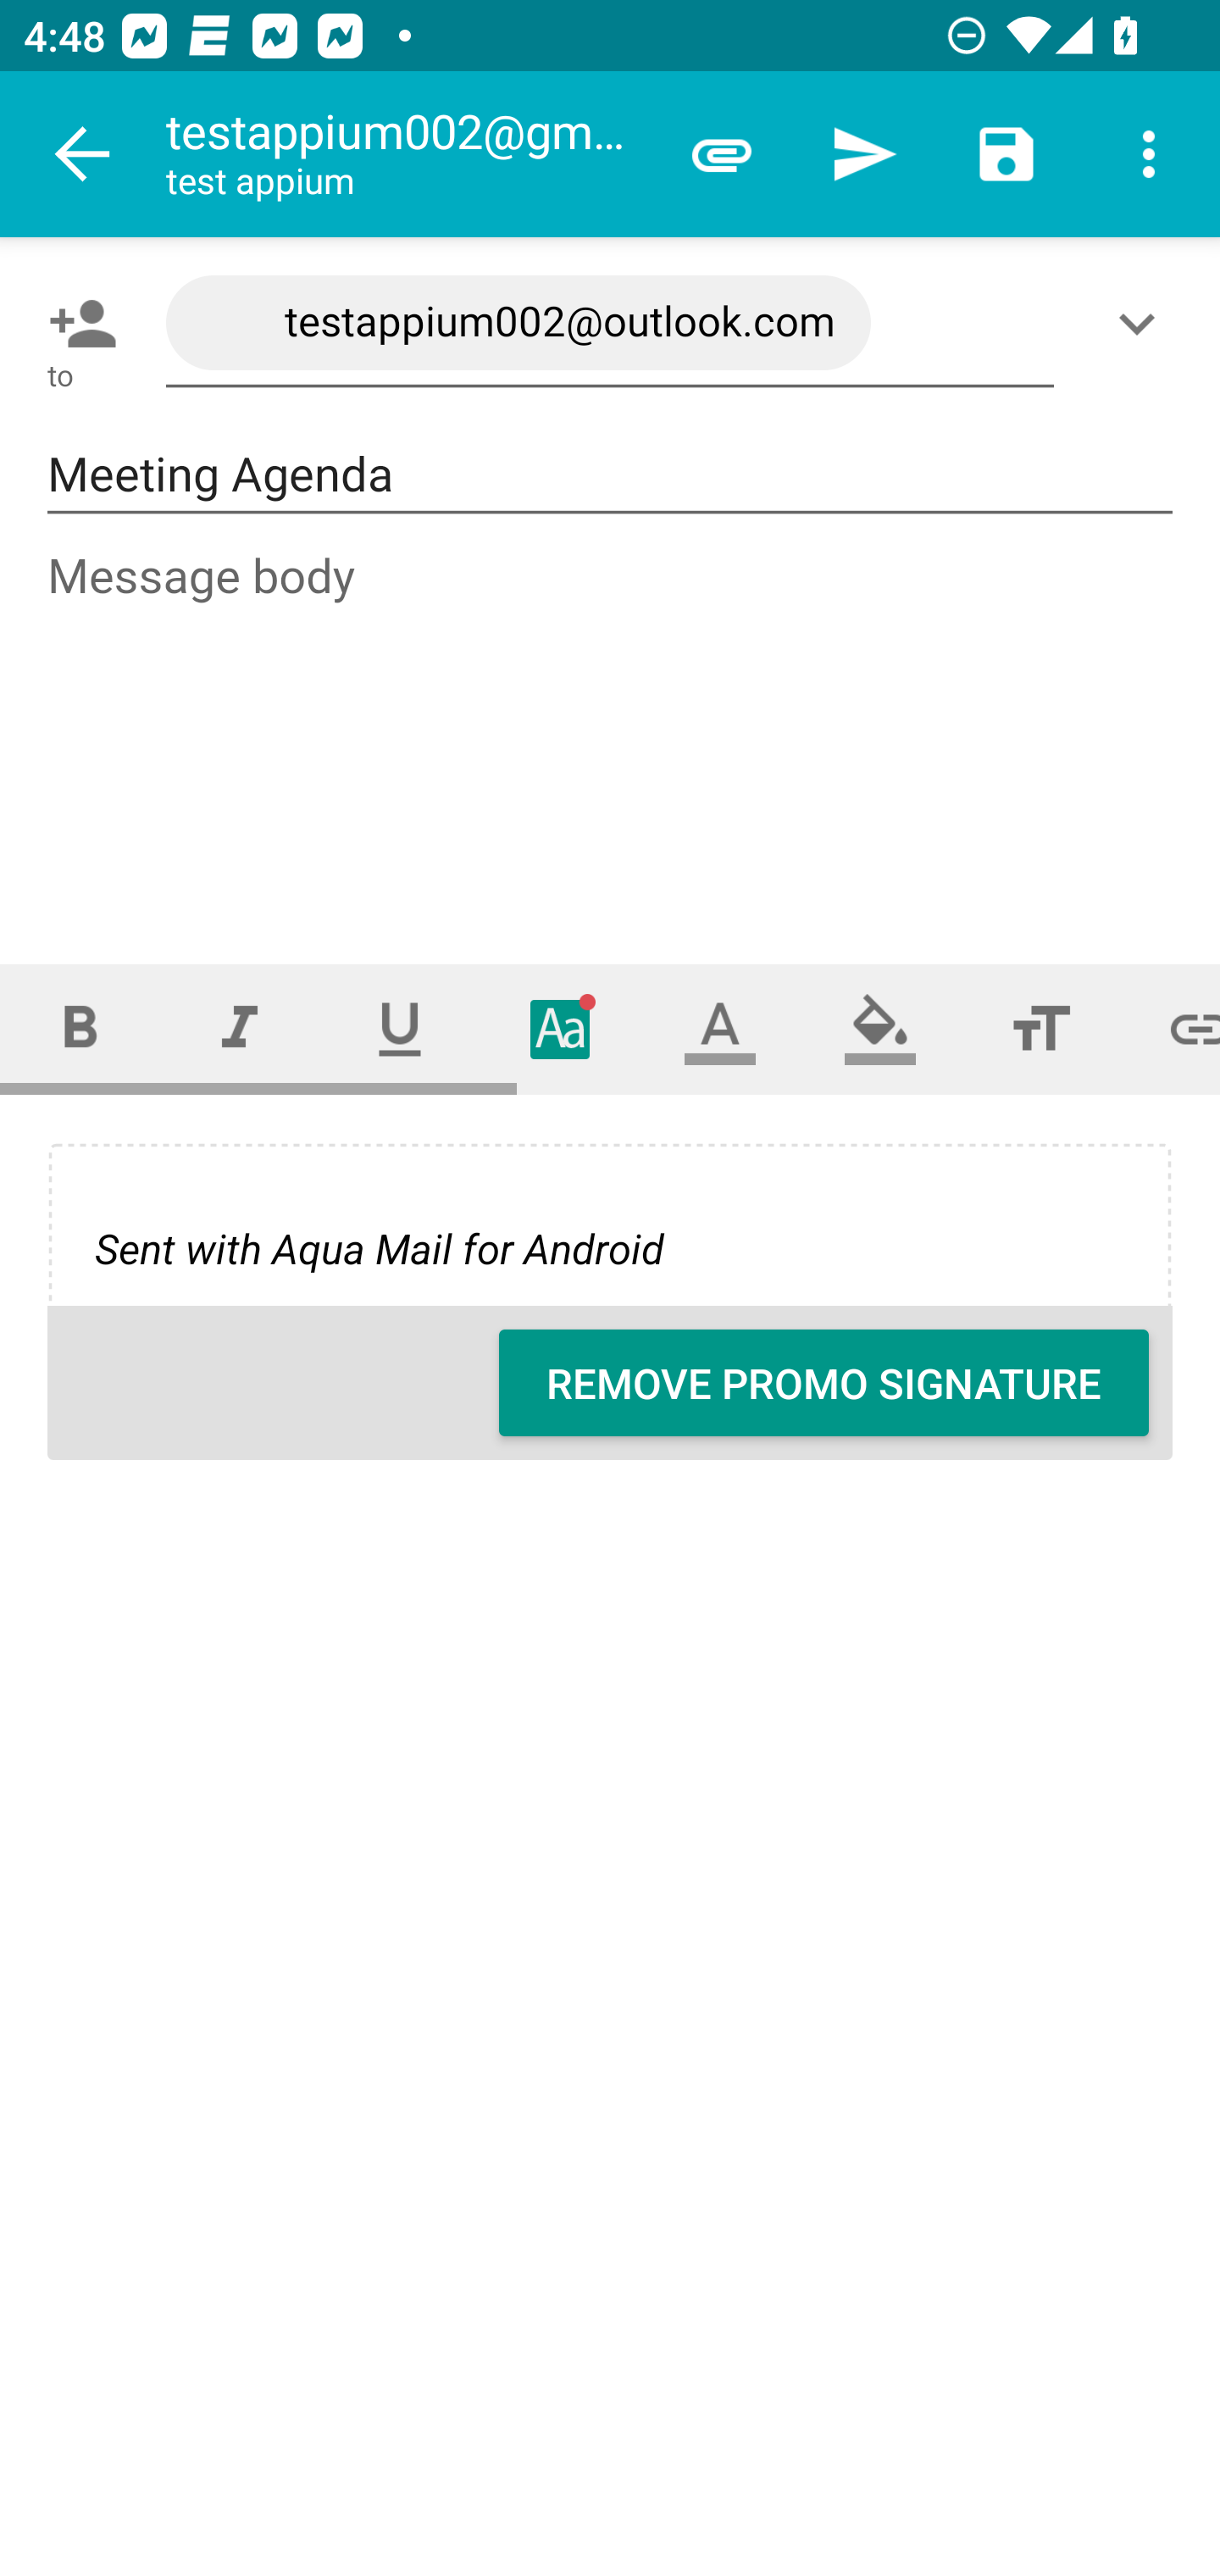  I want to click on Fill color, so click(880, 1029).